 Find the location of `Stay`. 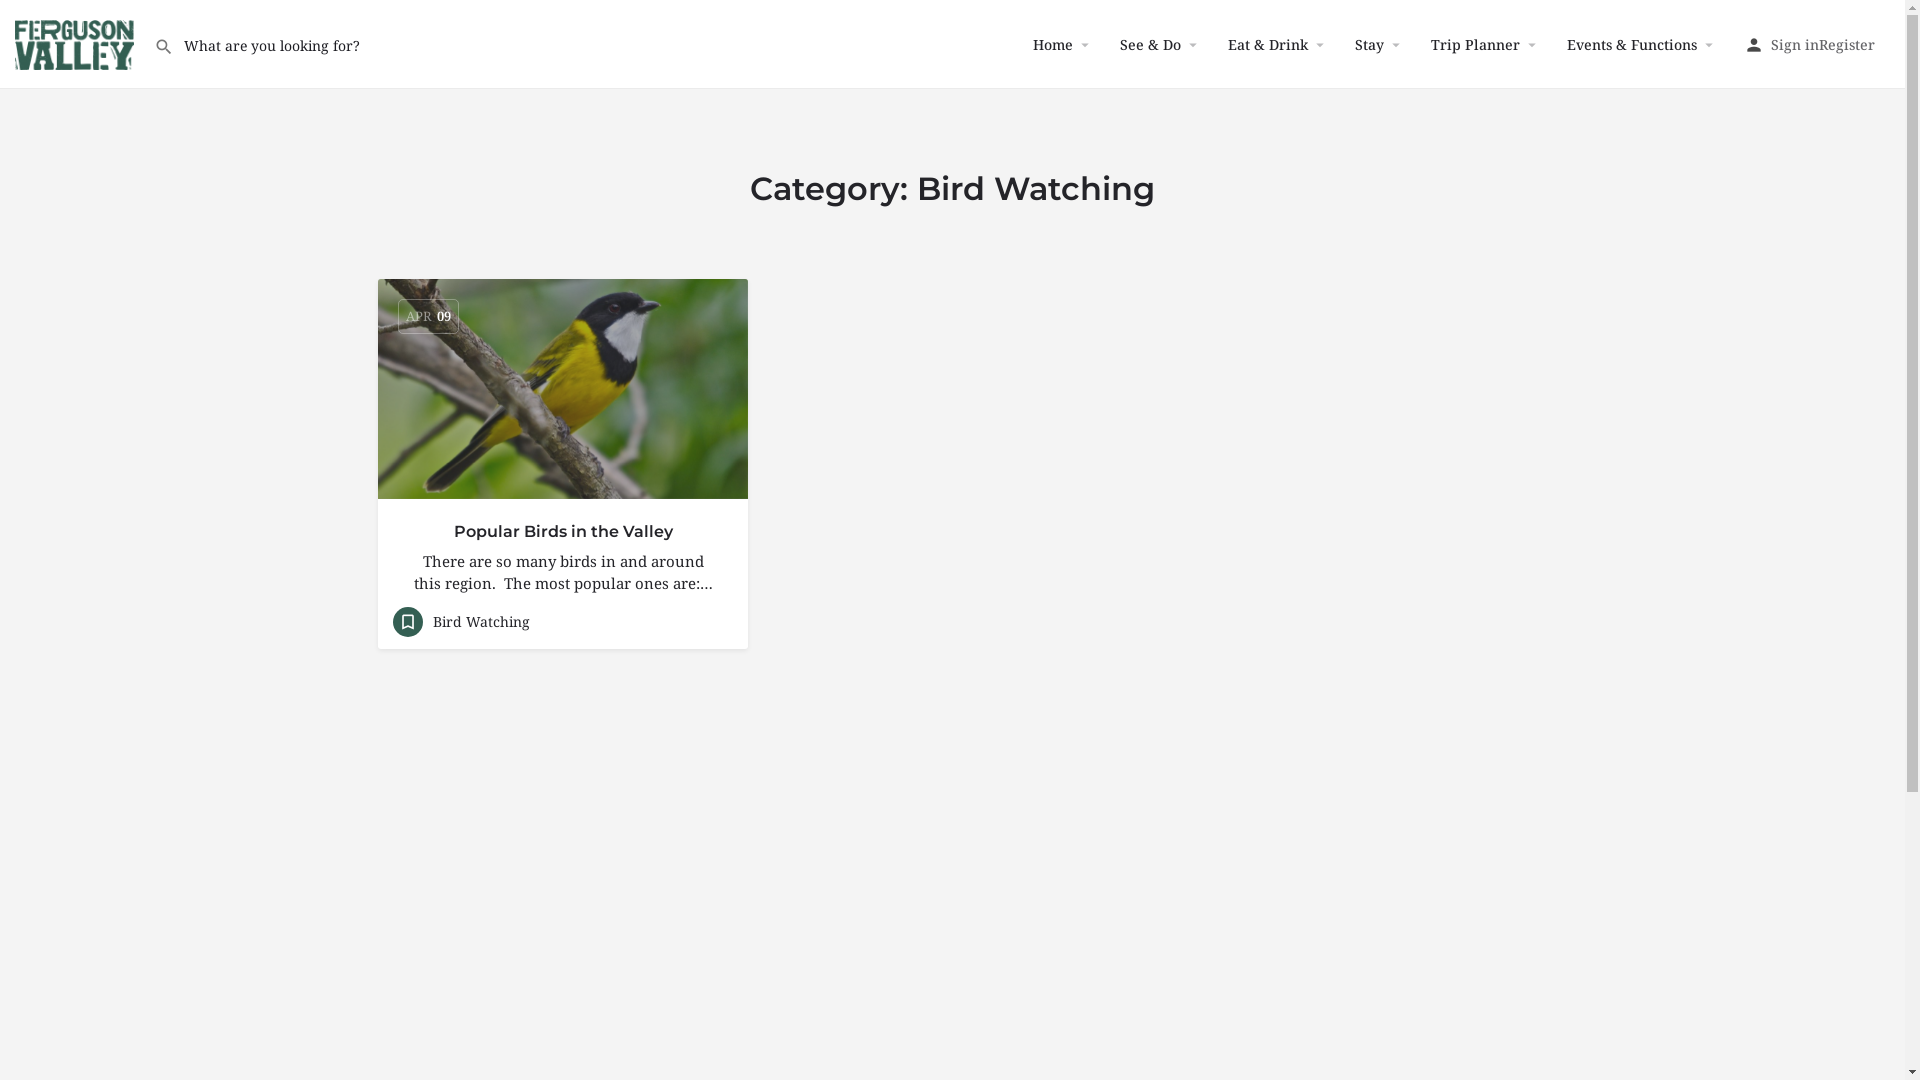

Stay is located at coordinates (1370, 44).